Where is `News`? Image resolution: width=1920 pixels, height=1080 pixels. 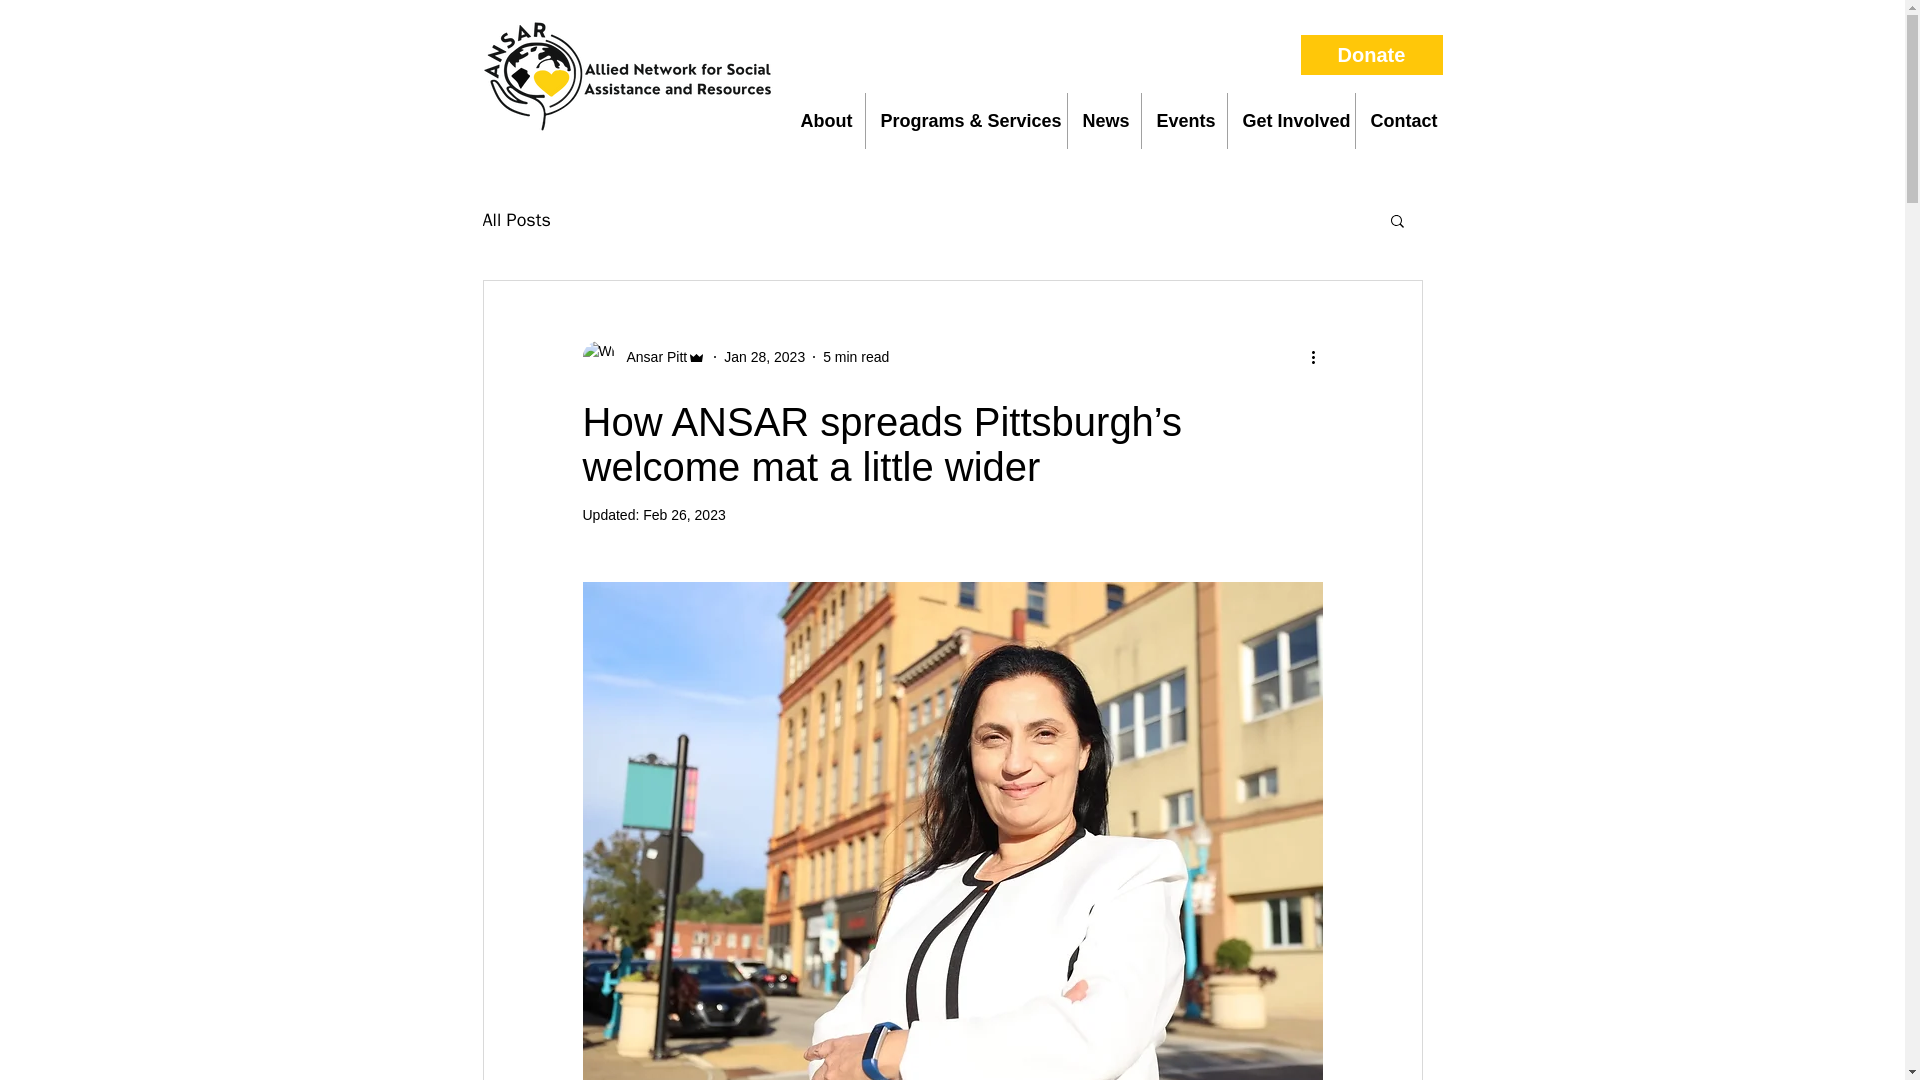 News is located at coordinates (1104, 120).